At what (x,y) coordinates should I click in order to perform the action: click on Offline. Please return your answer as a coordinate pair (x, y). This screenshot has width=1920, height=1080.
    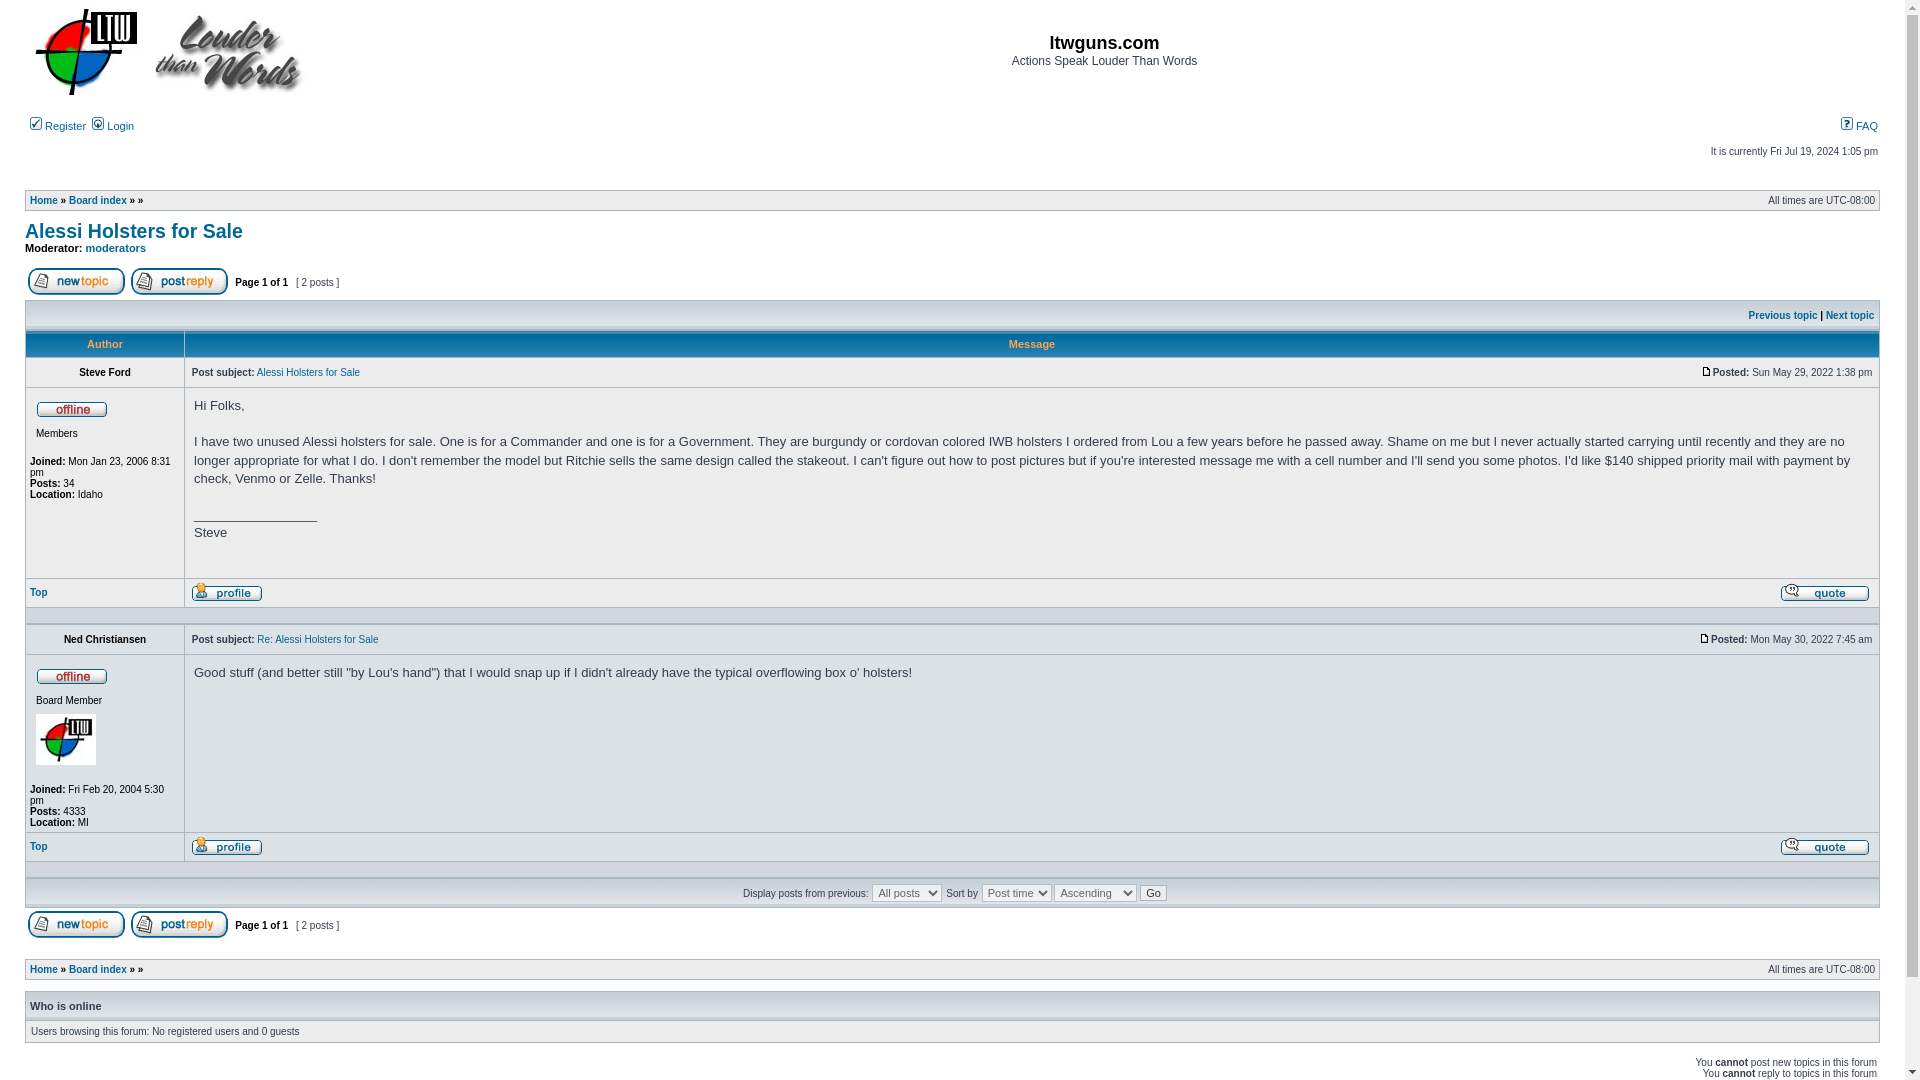
    Looking at the image, I should click on (72, 408).